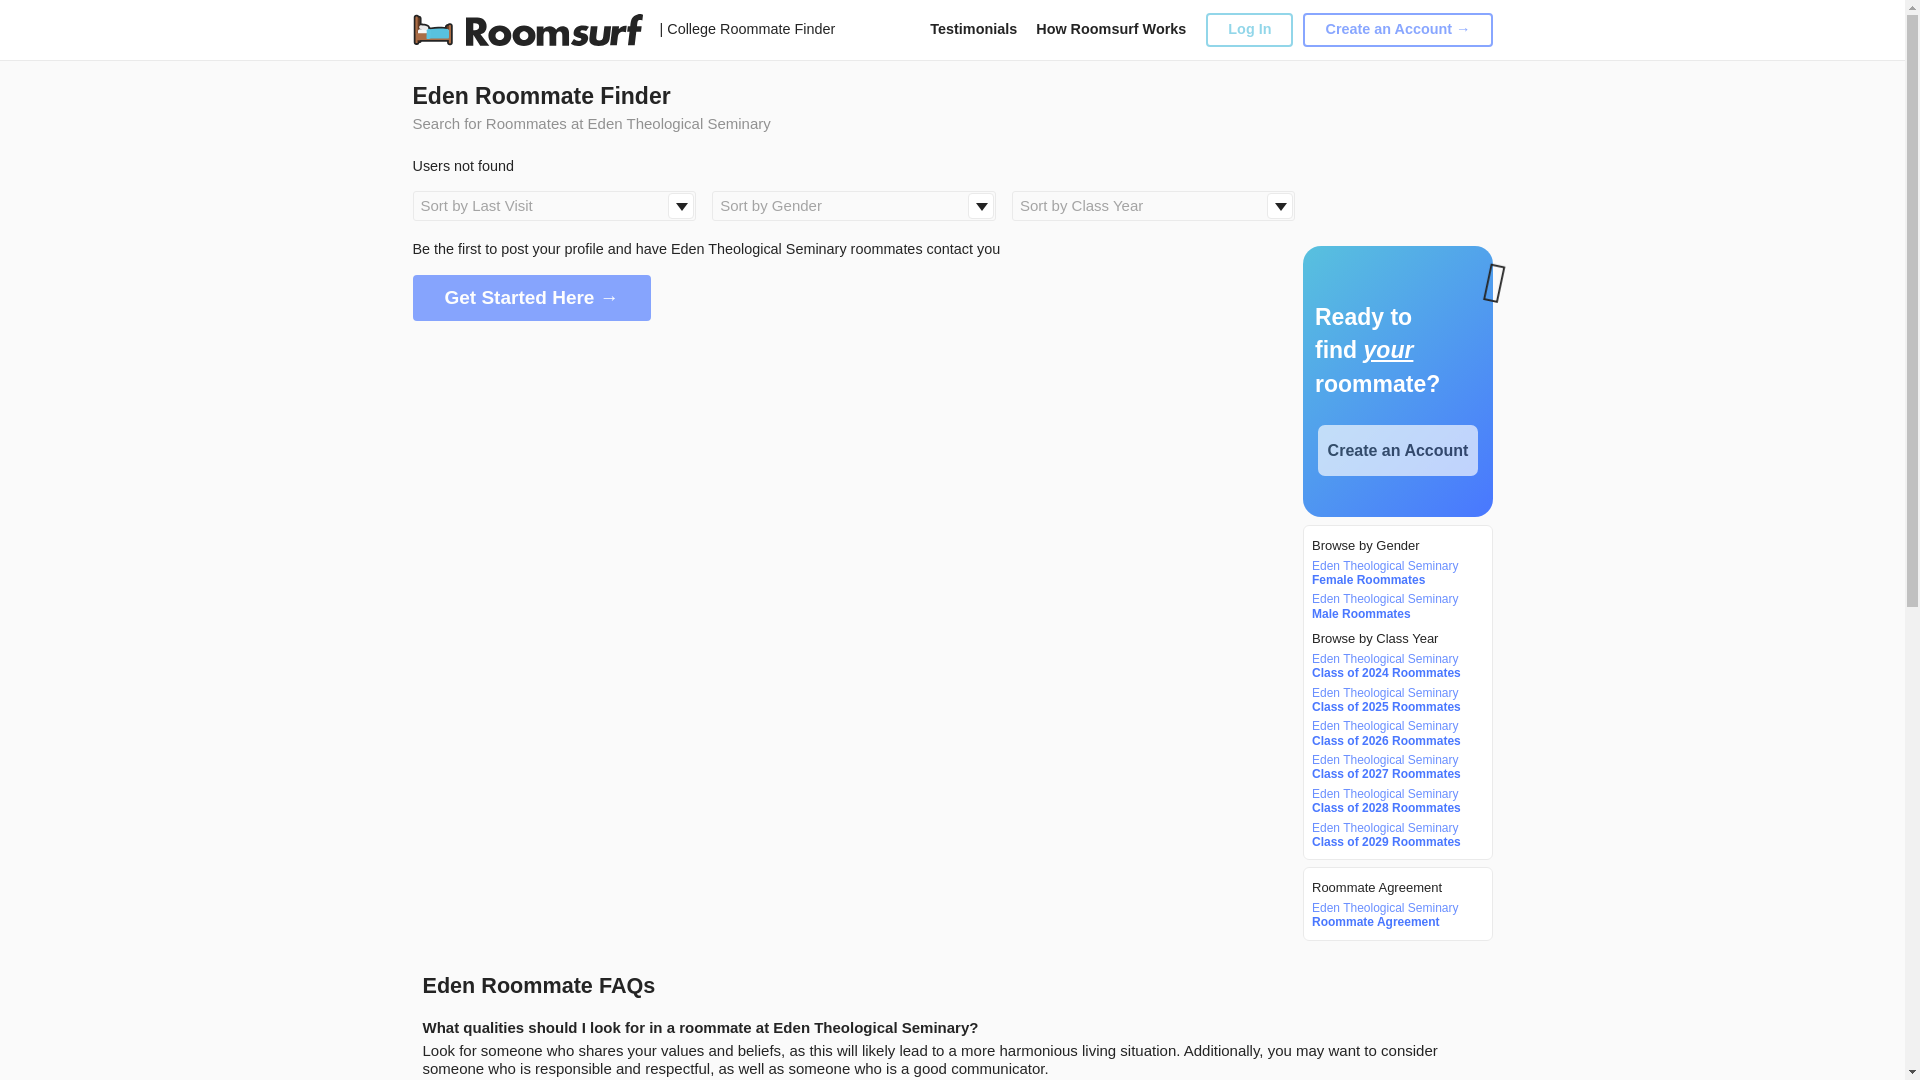 Image resolution: width=1920 pixels, height=1080 pixels. What do you see at coordinates (1394, 700) in the screenshot?
I see `Eden Theological Seminary Class of 2025 Roommates` at bounding box center [1394, 700].